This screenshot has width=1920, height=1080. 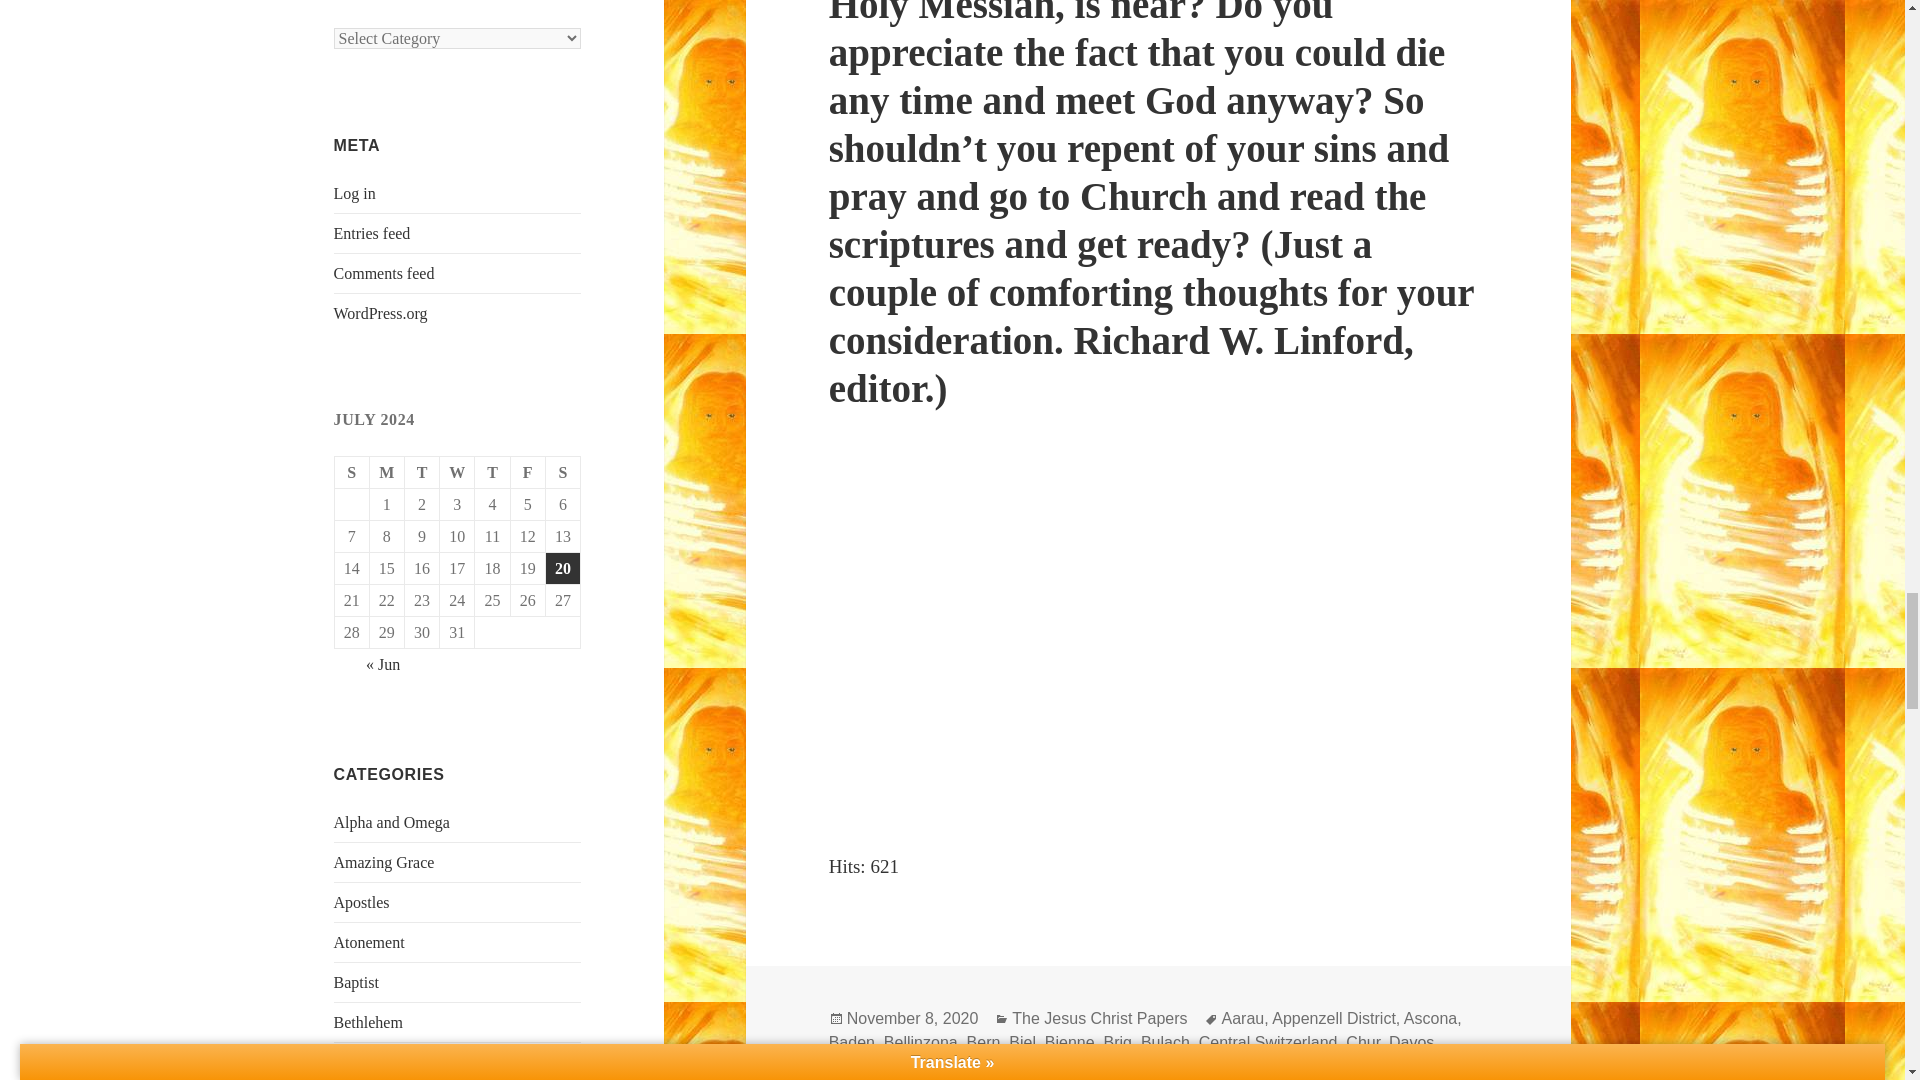 What do you see at coordinates (492, 472) in the screenshot?
I see `Thursday` at bounding box center [492, 472].